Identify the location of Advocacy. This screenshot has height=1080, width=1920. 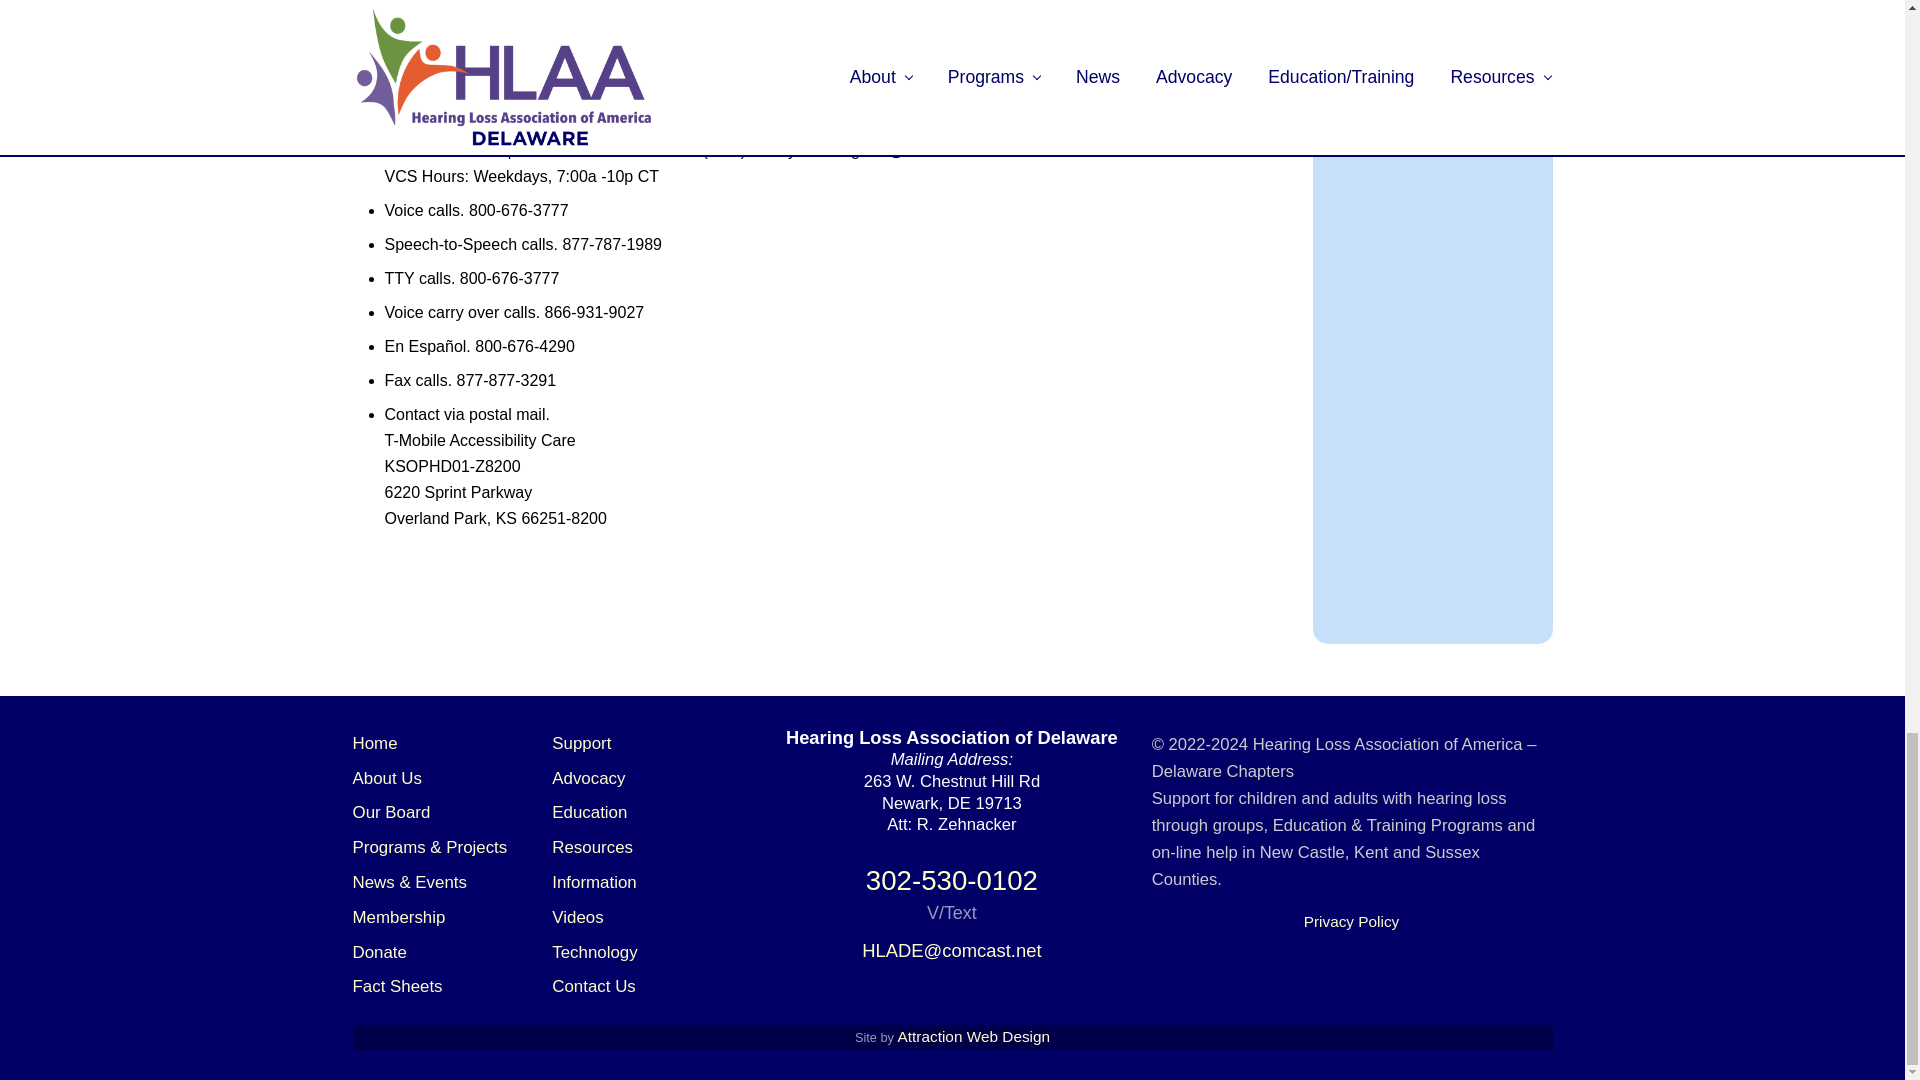
(588, 778).